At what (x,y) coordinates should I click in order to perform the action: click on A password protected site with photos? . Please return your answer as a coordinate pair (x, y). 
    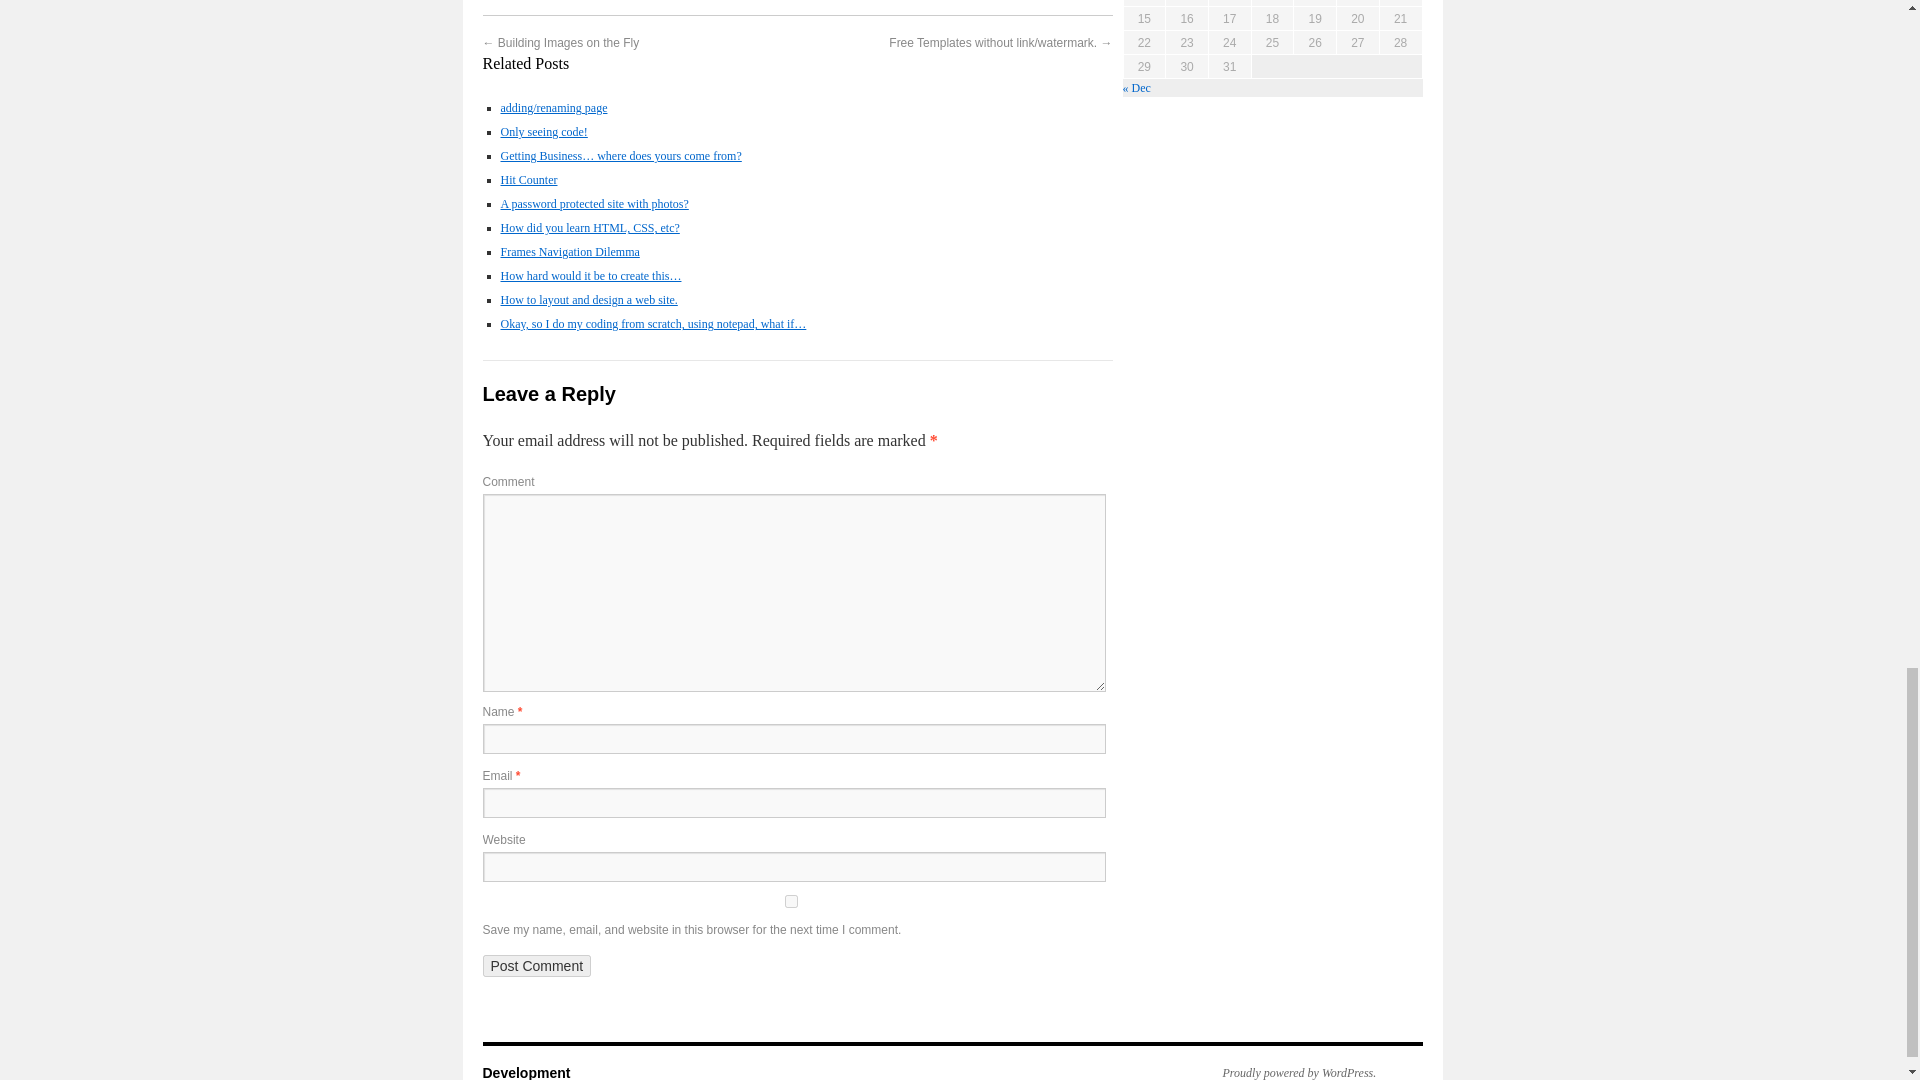
    Looking at the image, I should click on (593, 203).